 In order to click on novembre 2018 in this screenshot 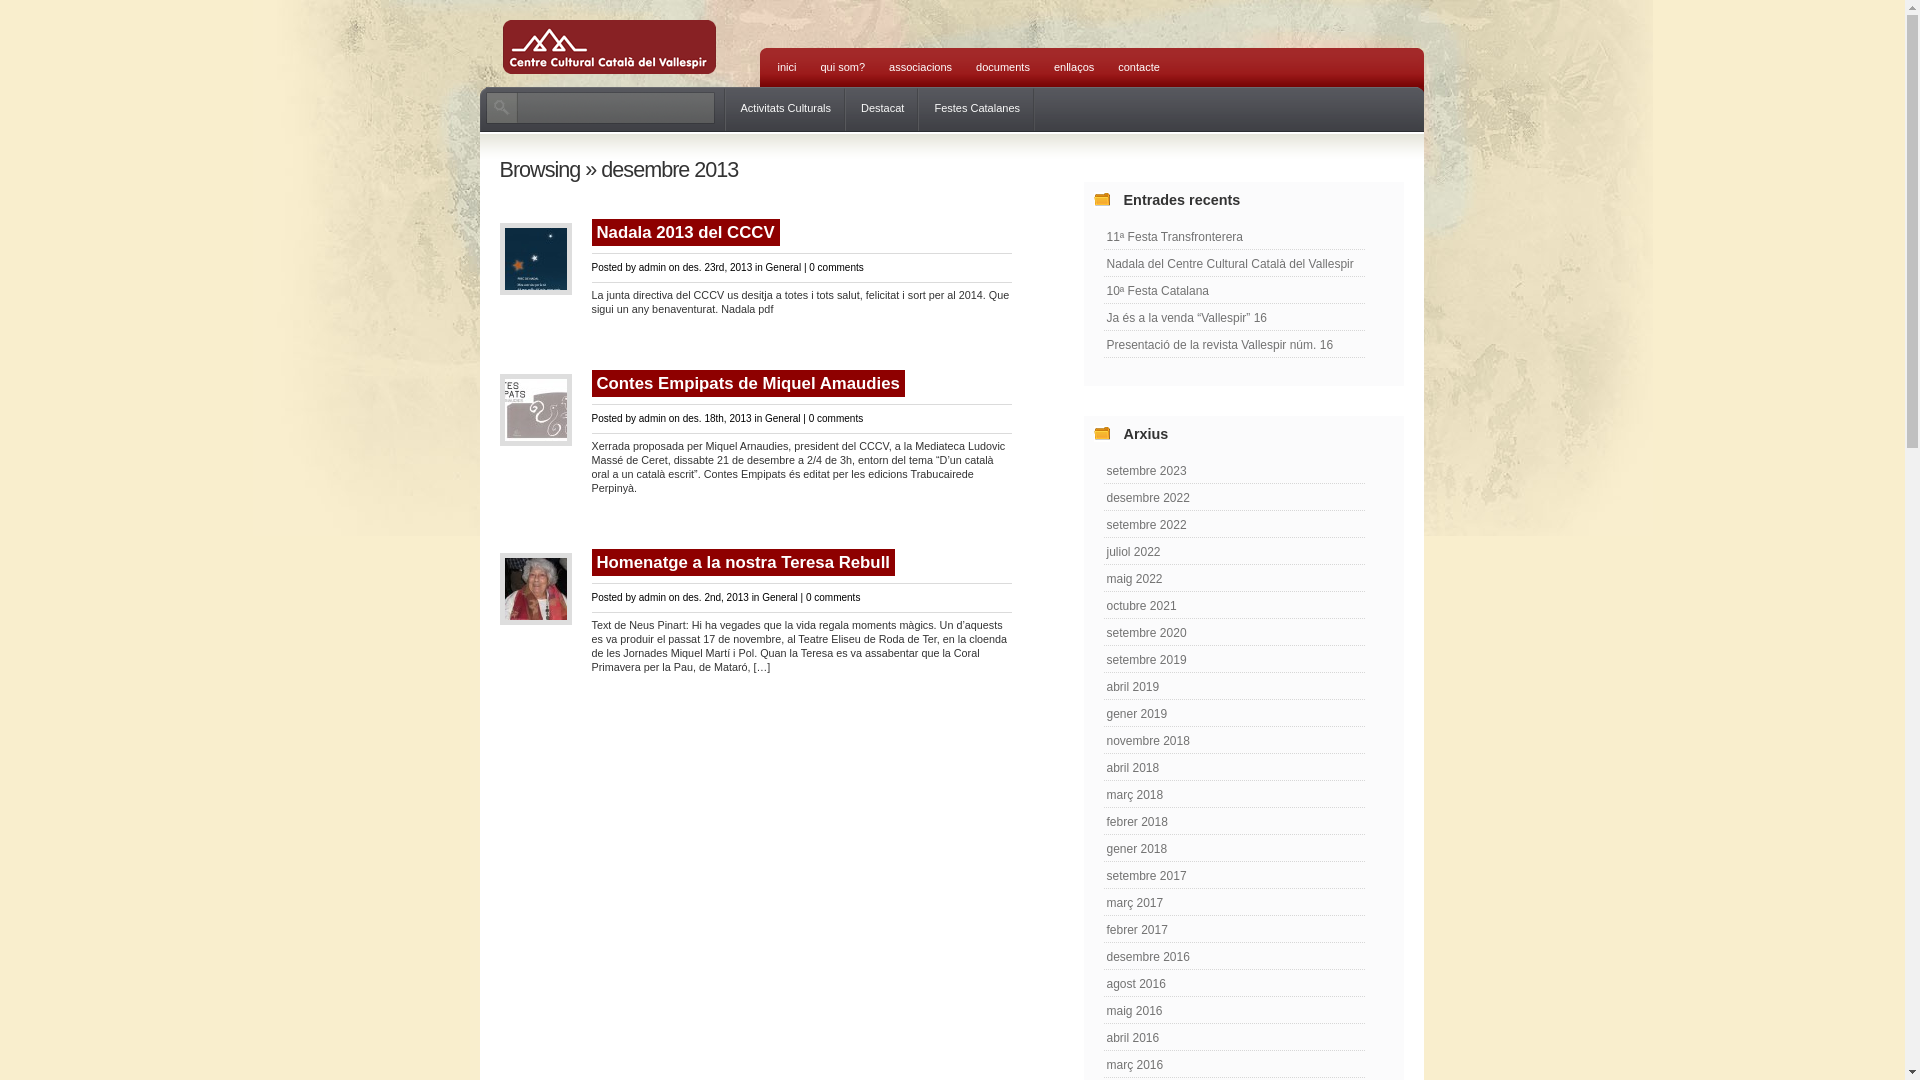, I will do `click(1234, 740)`.